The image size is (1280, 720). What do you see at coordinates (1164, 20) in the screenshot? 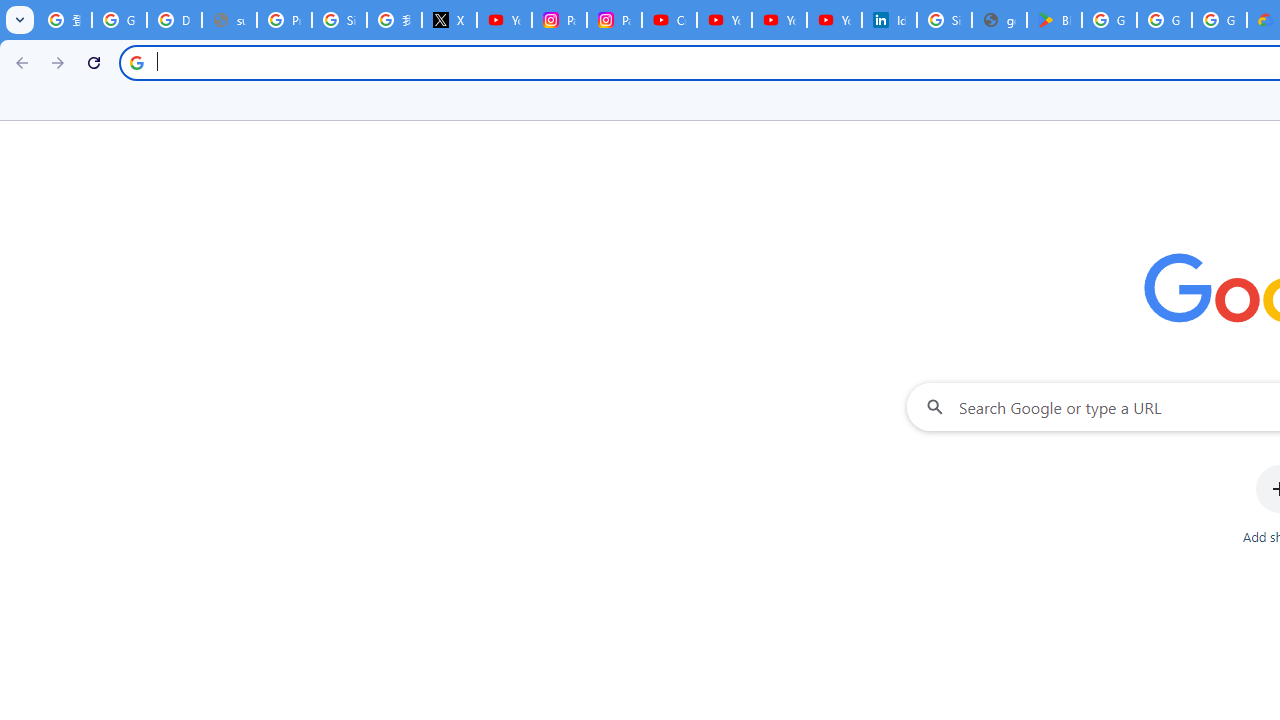
I see `Google Workspace - Specific Terms` at bounding box center [1164, 20].